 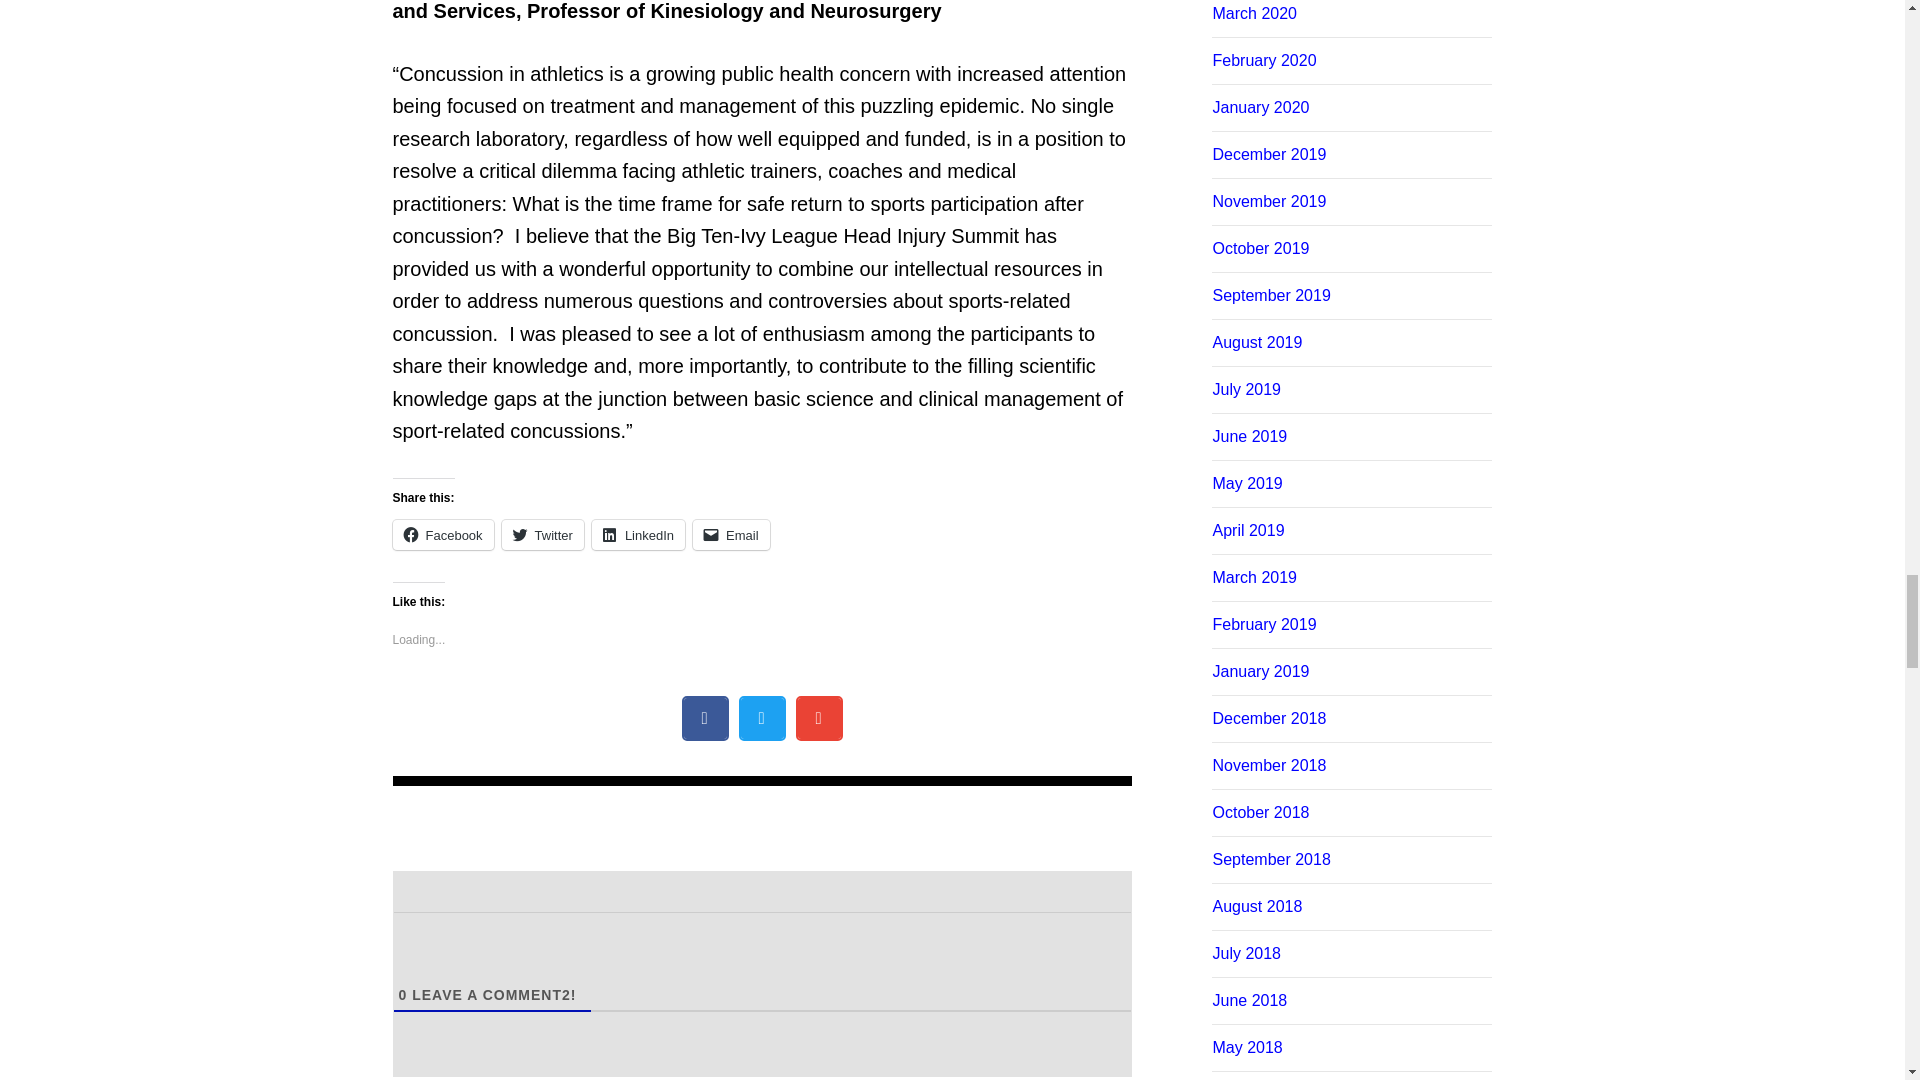 I want to click on Click to share on Facebook, so click(x=442, y=534).